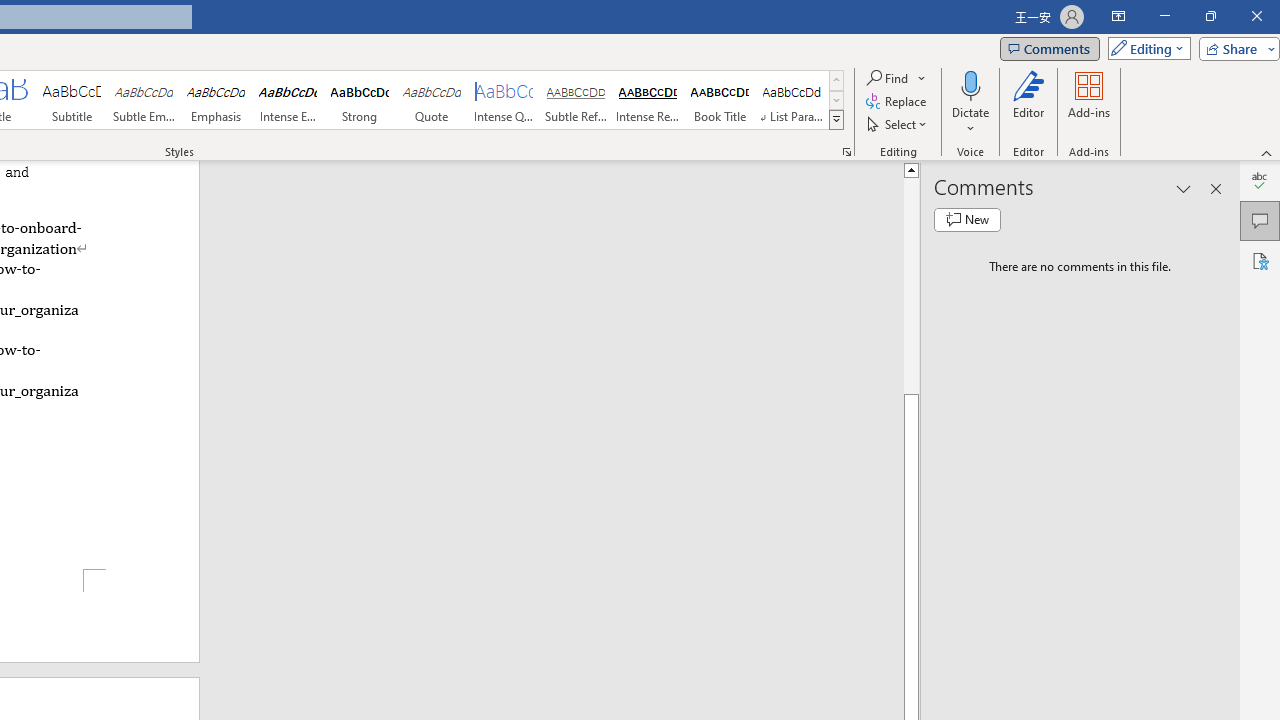 The width and height of the screenshot is (1280, 720). I want to click on New comment, so click(967, 220).